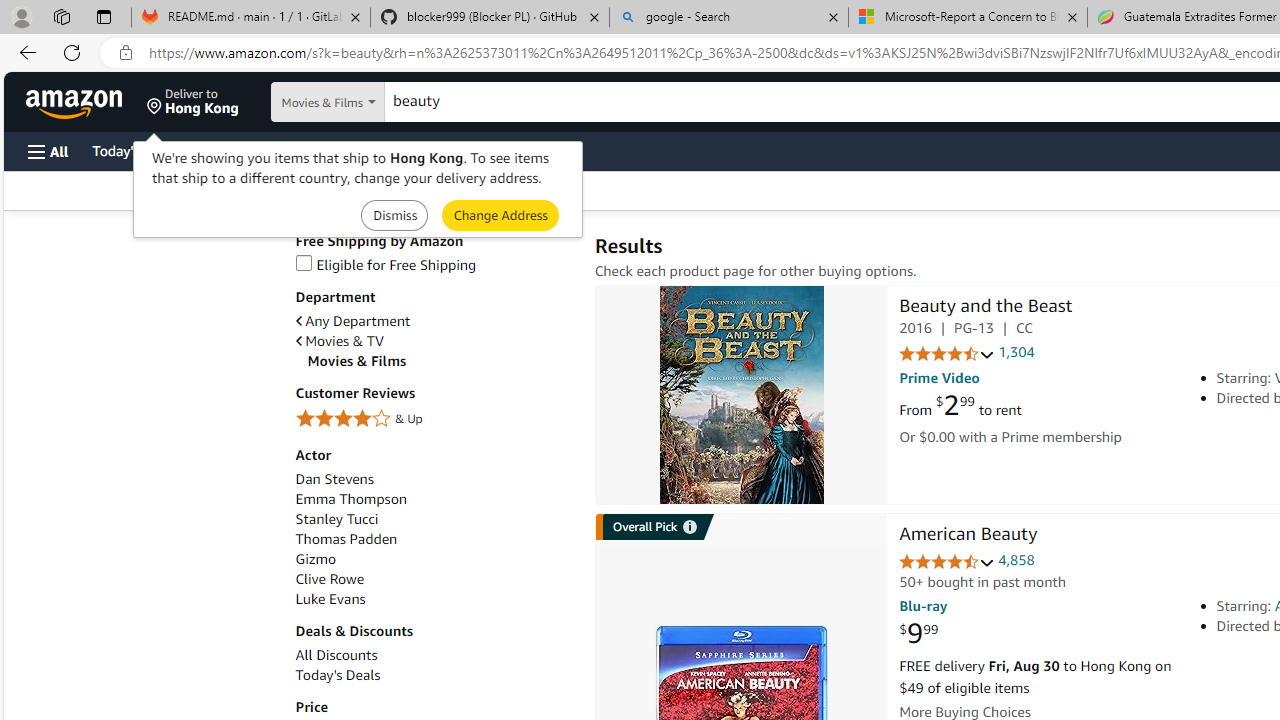  I want to click on 4 Stars & Up, so click(434, 419).